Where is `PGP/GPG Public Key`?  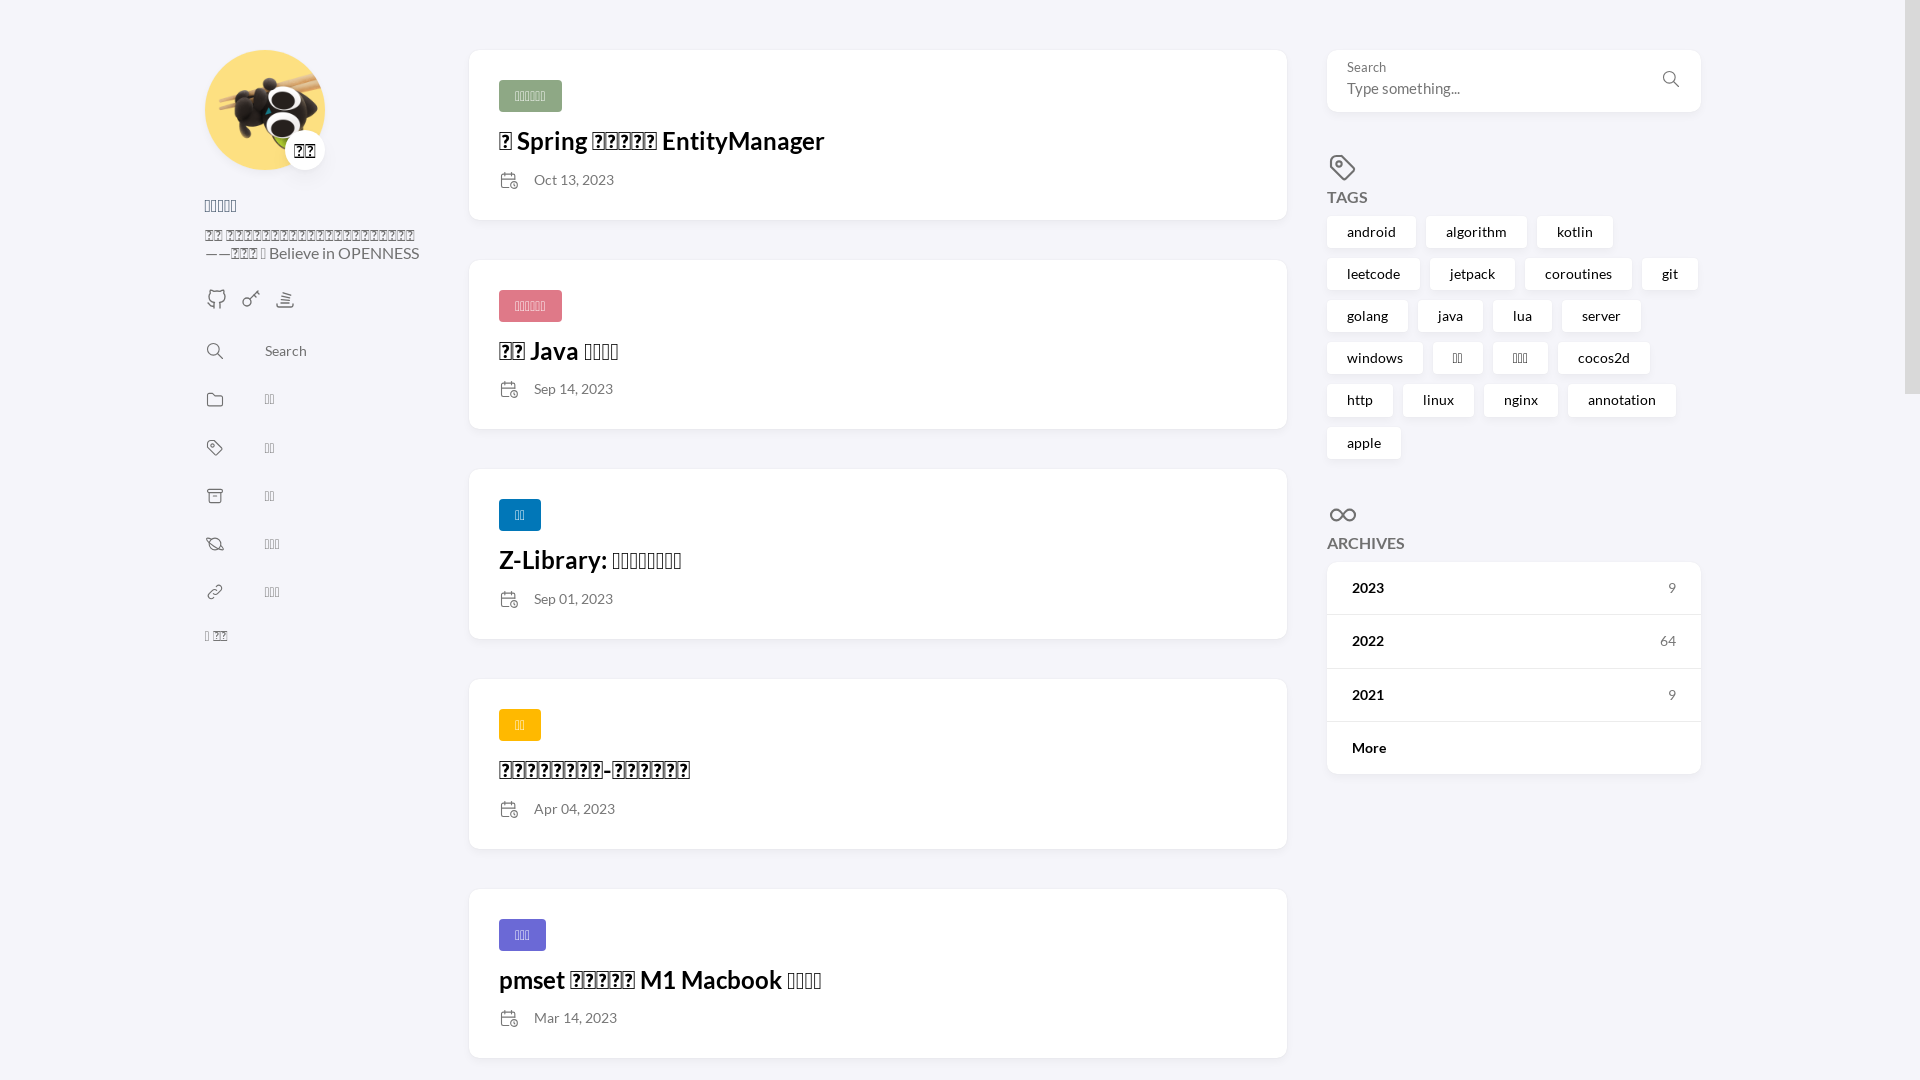
PGP/GPG Public Key is located at coordinates (250, 304).